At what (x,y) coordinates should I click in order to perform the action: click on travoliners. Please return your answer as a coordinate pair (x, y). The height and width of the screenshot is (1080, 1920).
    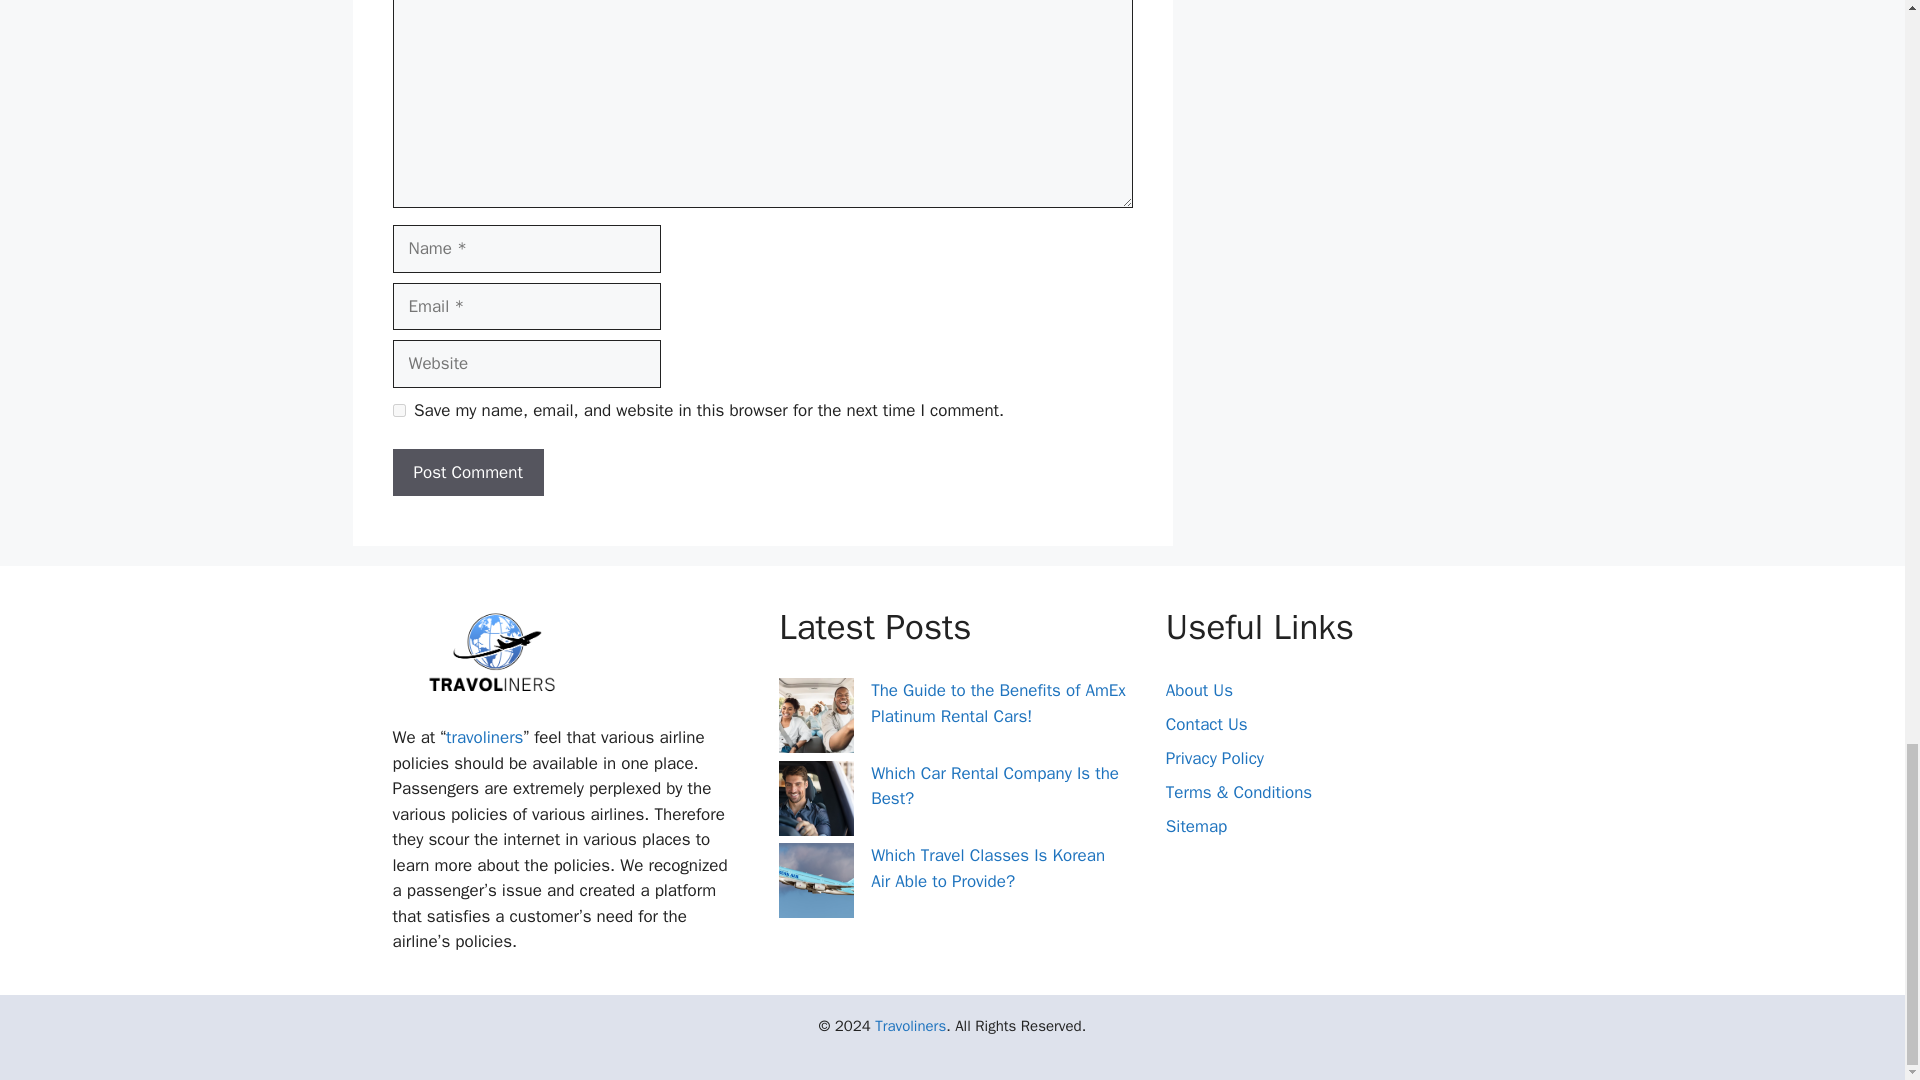
    Looking at the image, I should click on (484, 737).